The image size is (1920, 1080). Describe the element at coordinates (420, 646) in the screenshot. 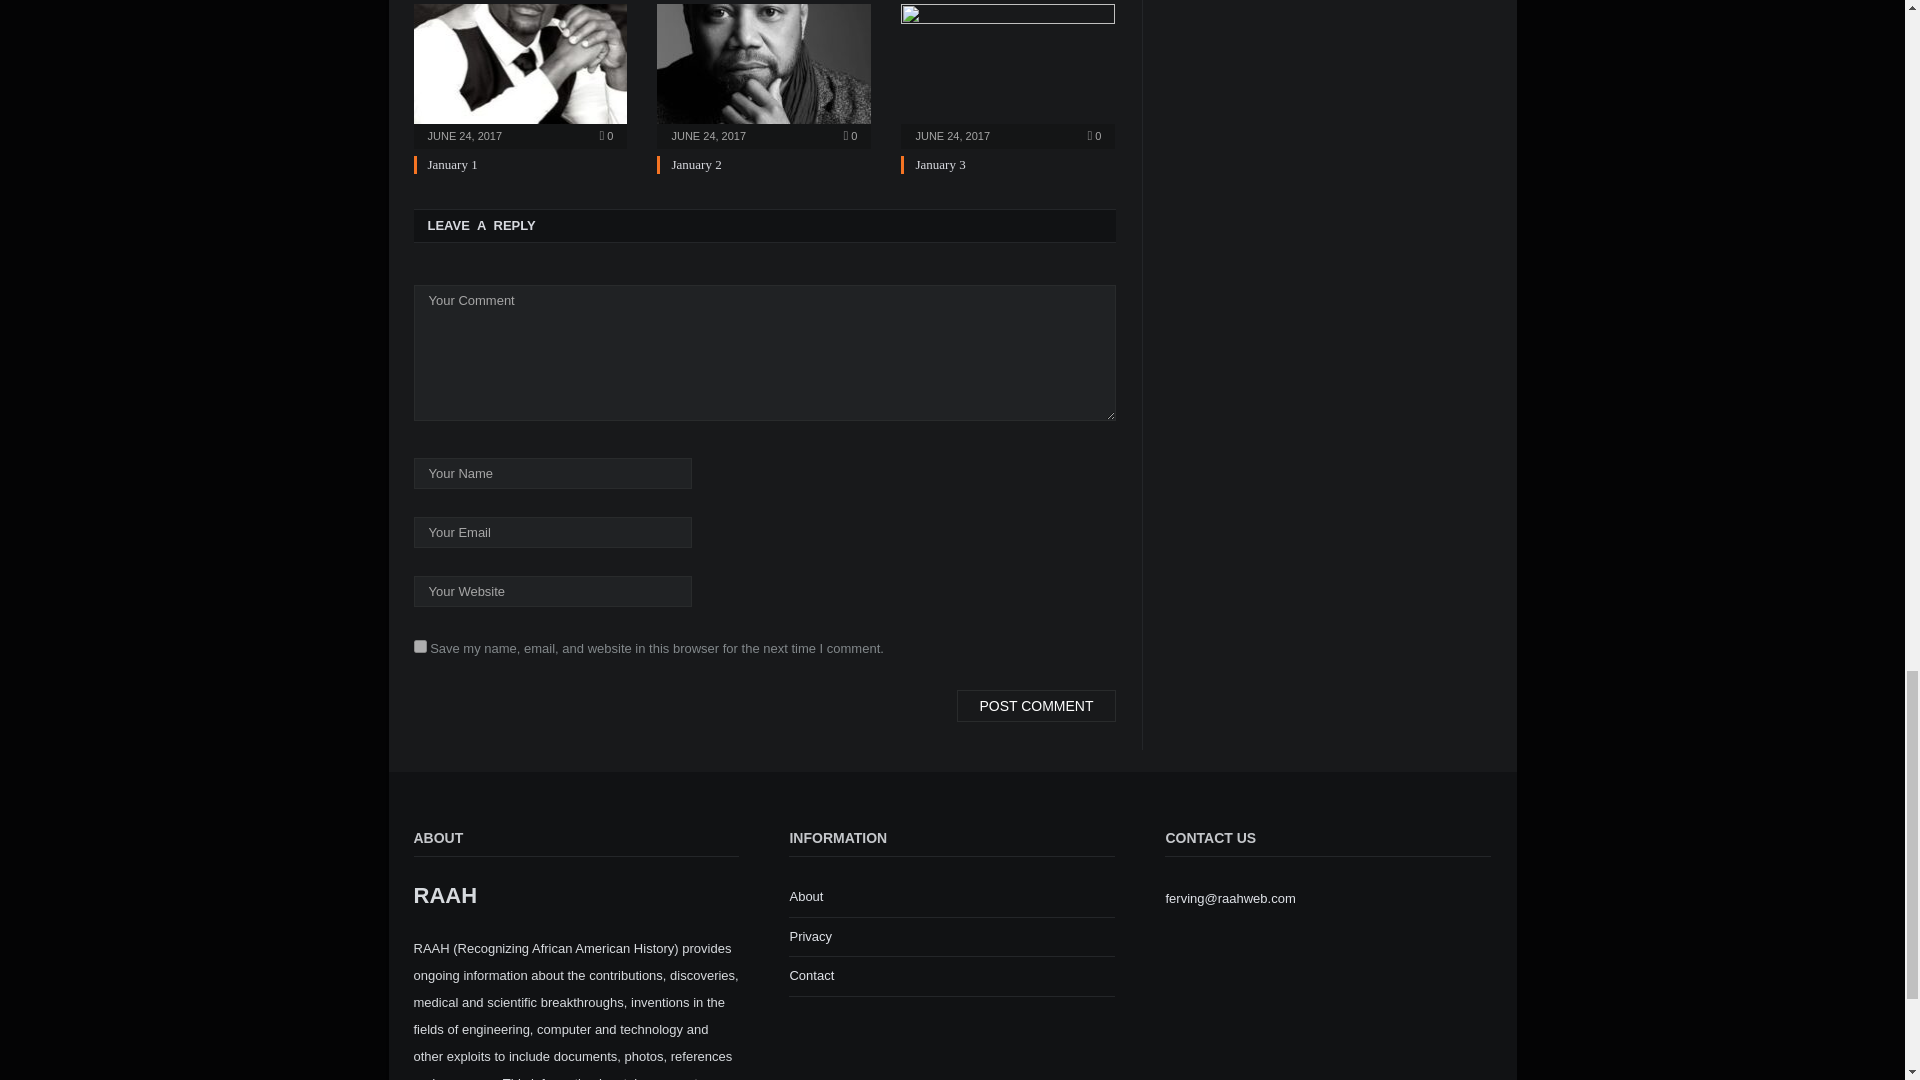

I see `yes` at that location.